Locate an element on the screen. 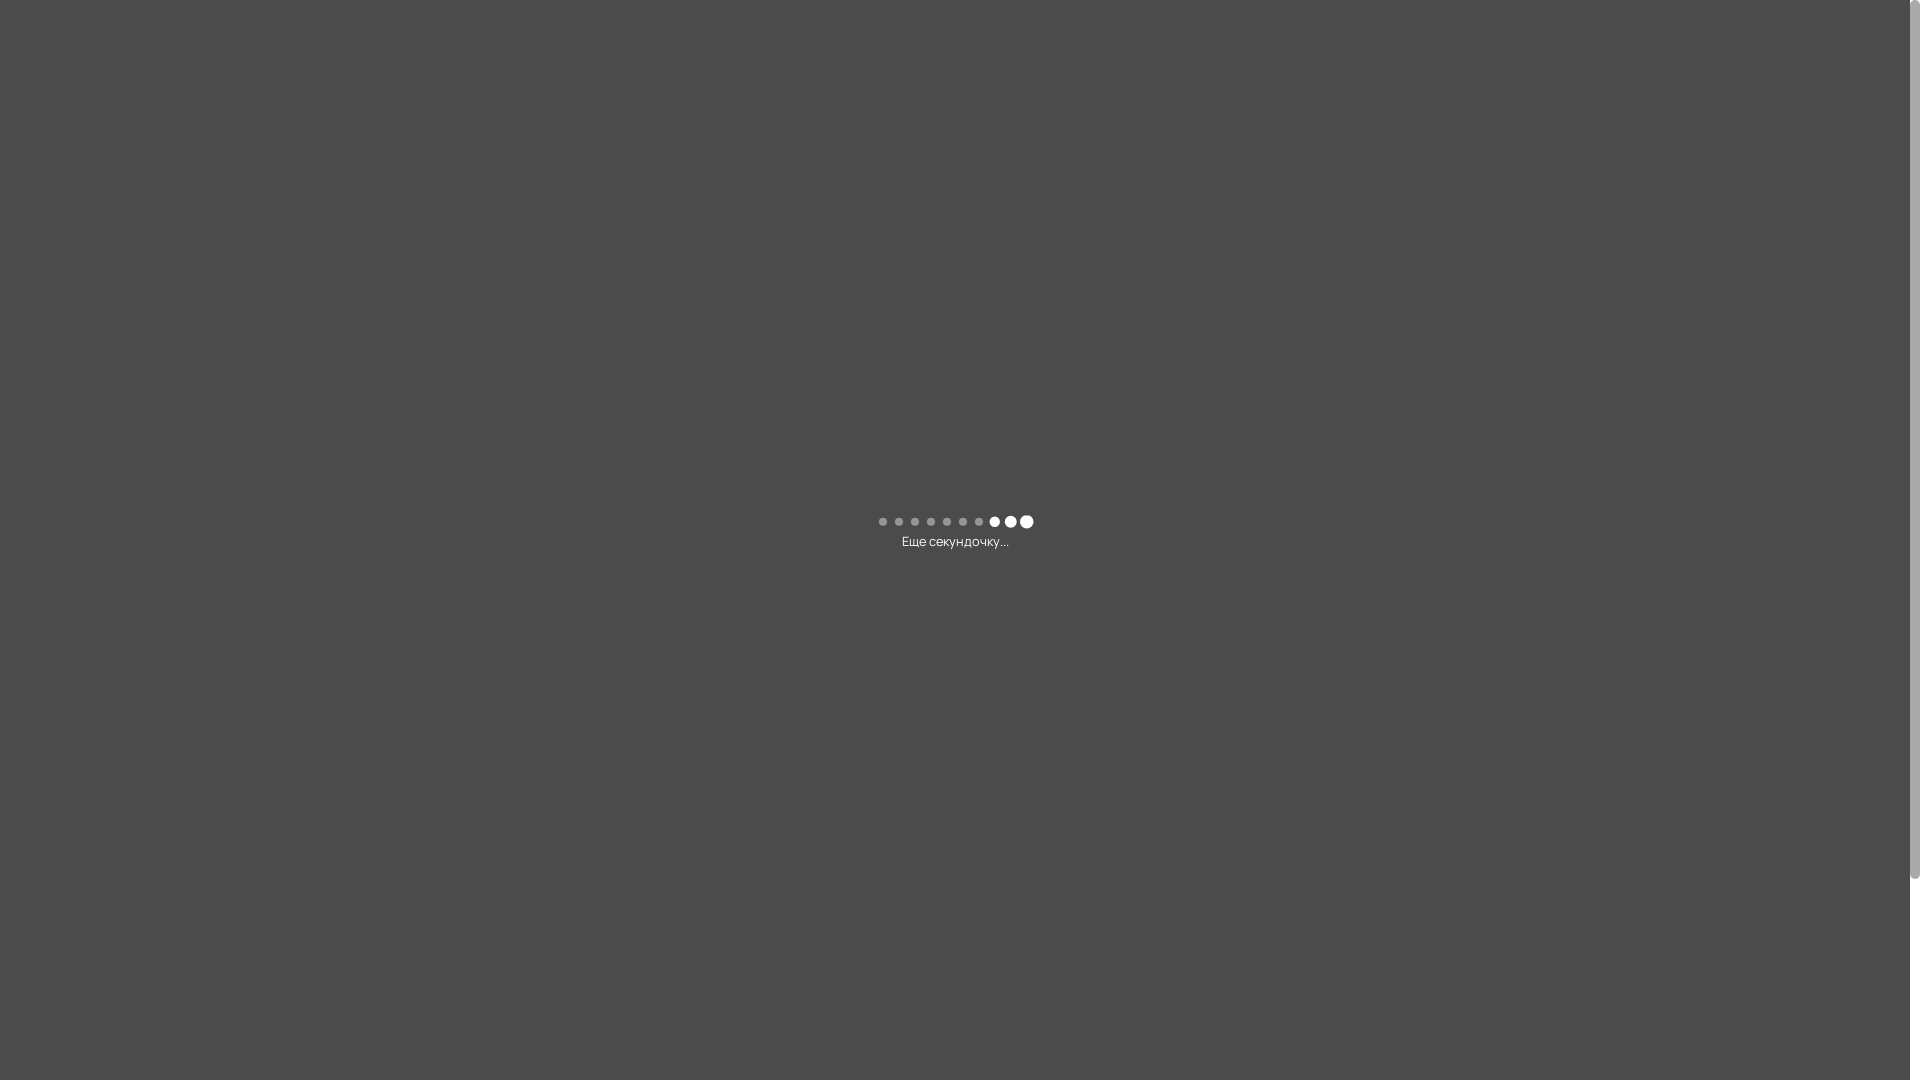  polakr@tut.by is located at coordinates (1357, 433).